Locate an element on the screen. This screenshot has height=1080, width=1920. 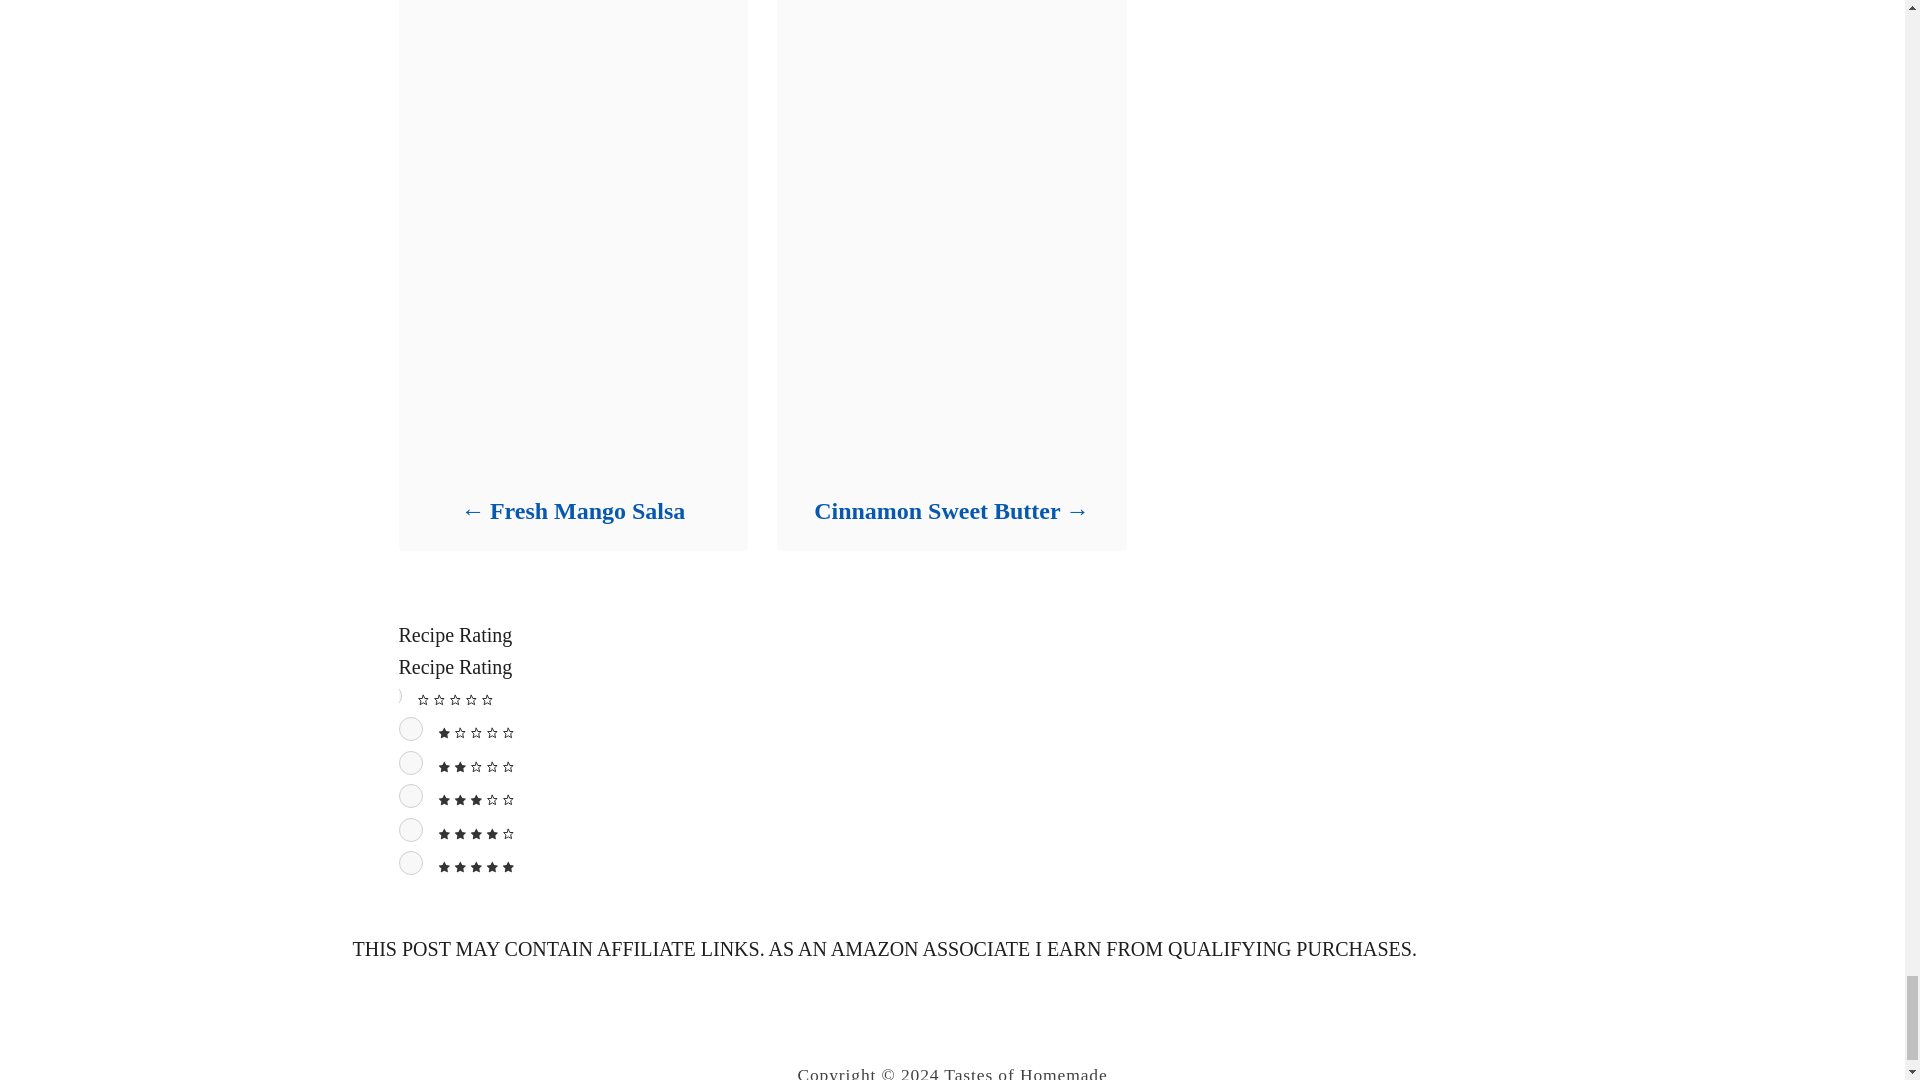
5 is located at coordinates (410, 862).